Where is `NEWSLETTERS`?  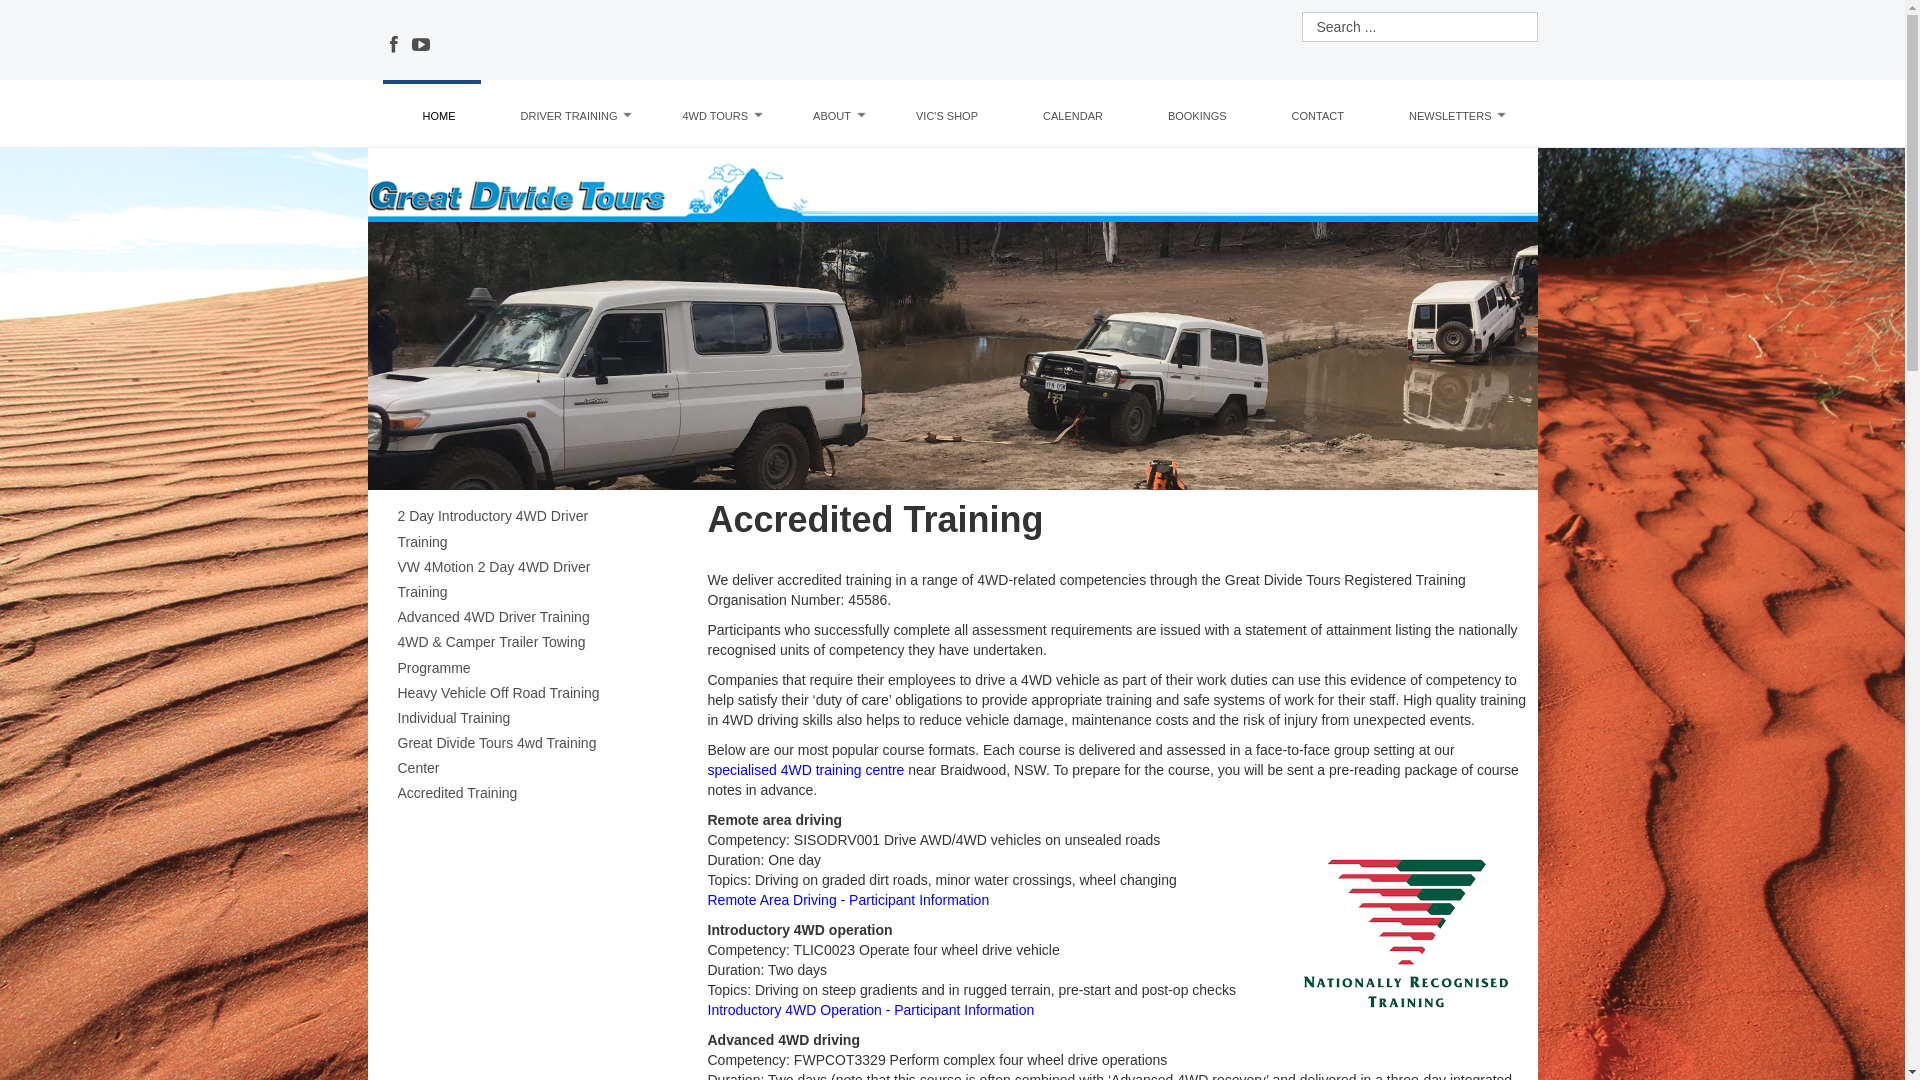 NEWSLETTERS is located at coordinates (1450, 116).